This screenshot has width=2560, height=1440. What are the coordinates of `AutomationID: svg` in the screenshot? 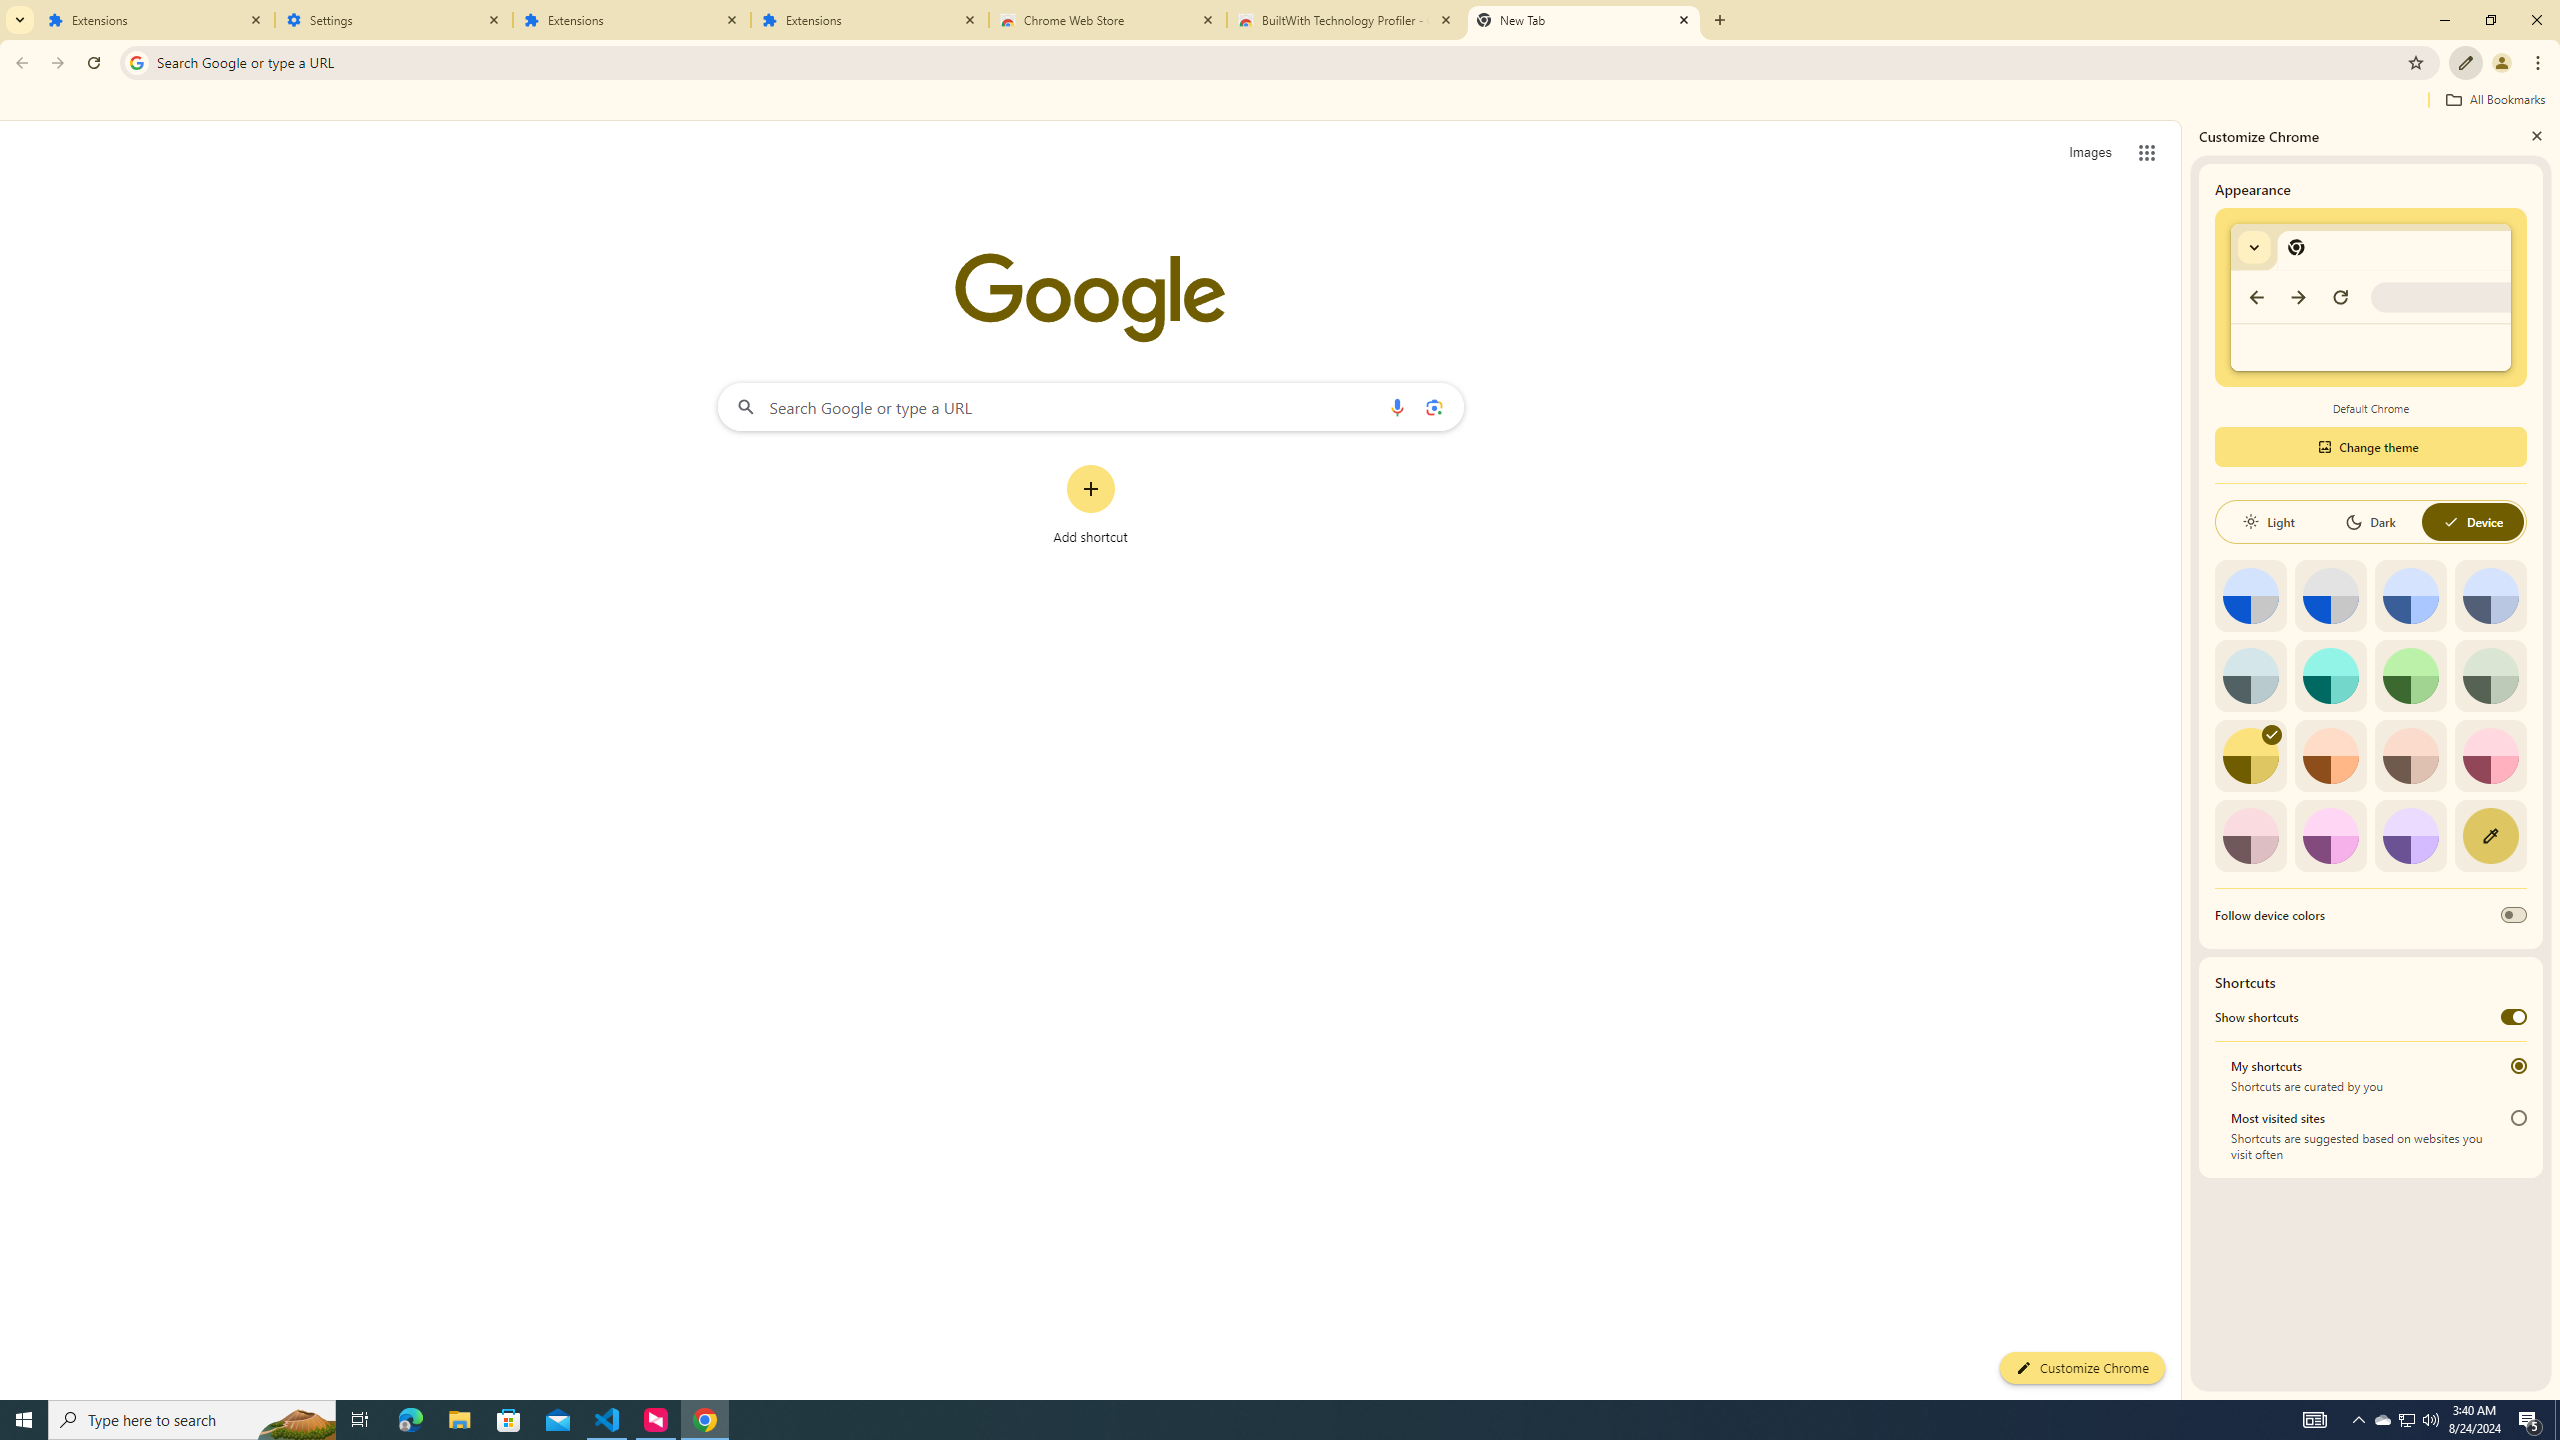 It's located at (2272, 734).